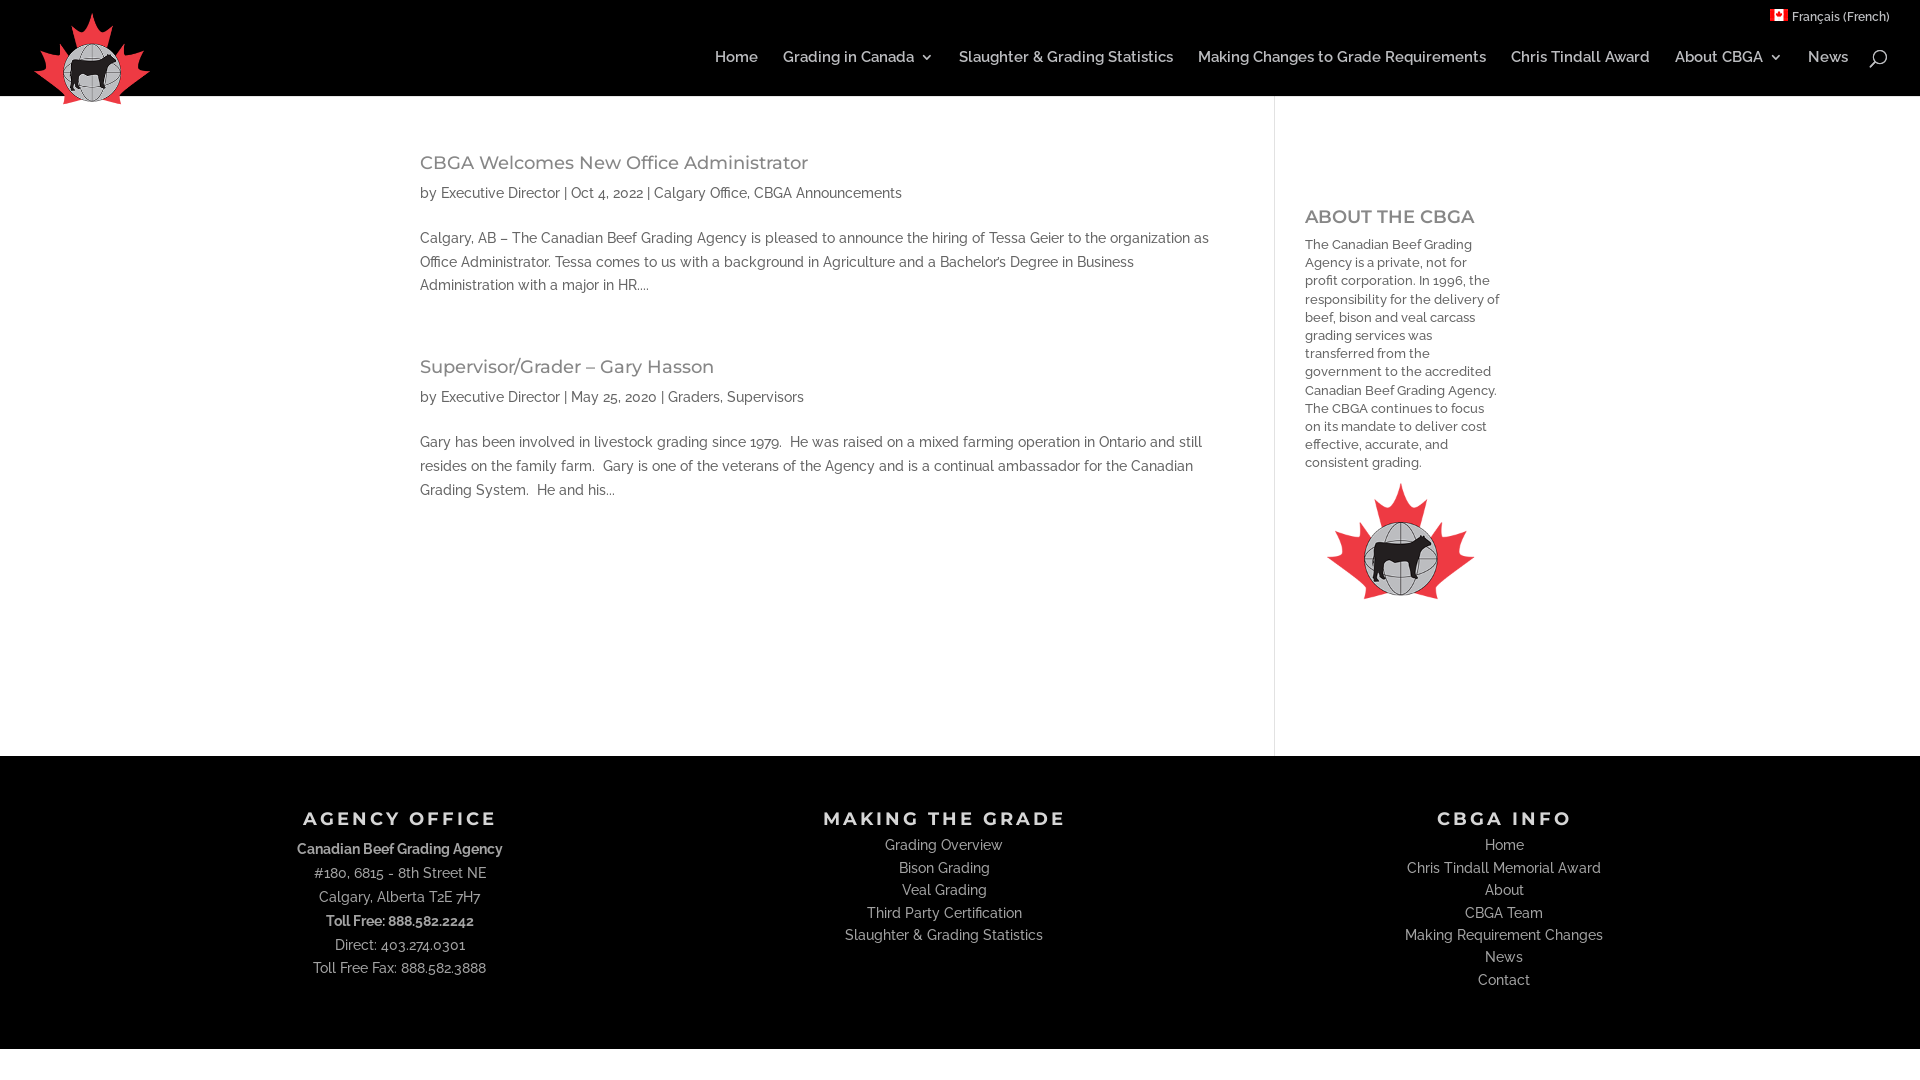 The image size is (1920, 1080). Describe the element at coordinates (1504, 868) in the screenshot. I see `Chris Tindall Memorial Award` at that location.